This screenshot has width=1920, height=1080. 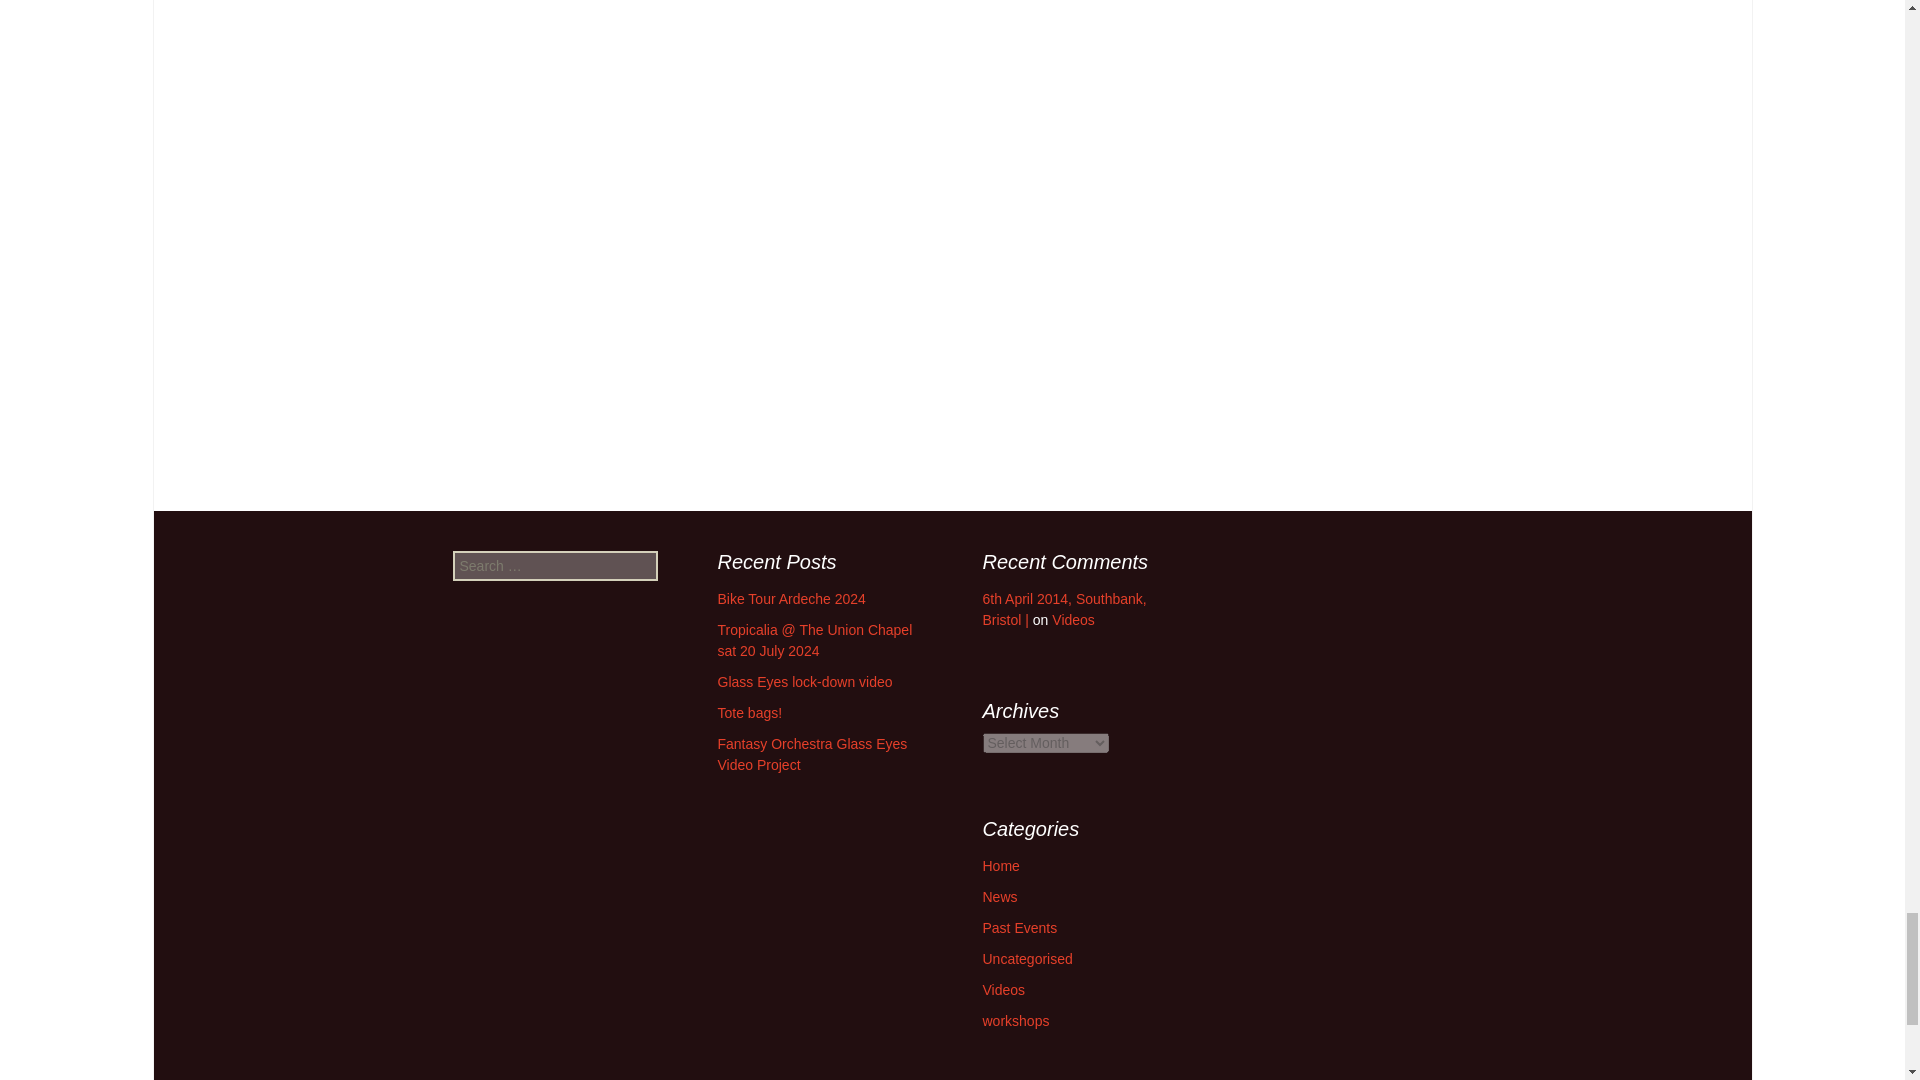 I want to click on Bike Tour Ardeche 2024, so click(x=792, y=598).